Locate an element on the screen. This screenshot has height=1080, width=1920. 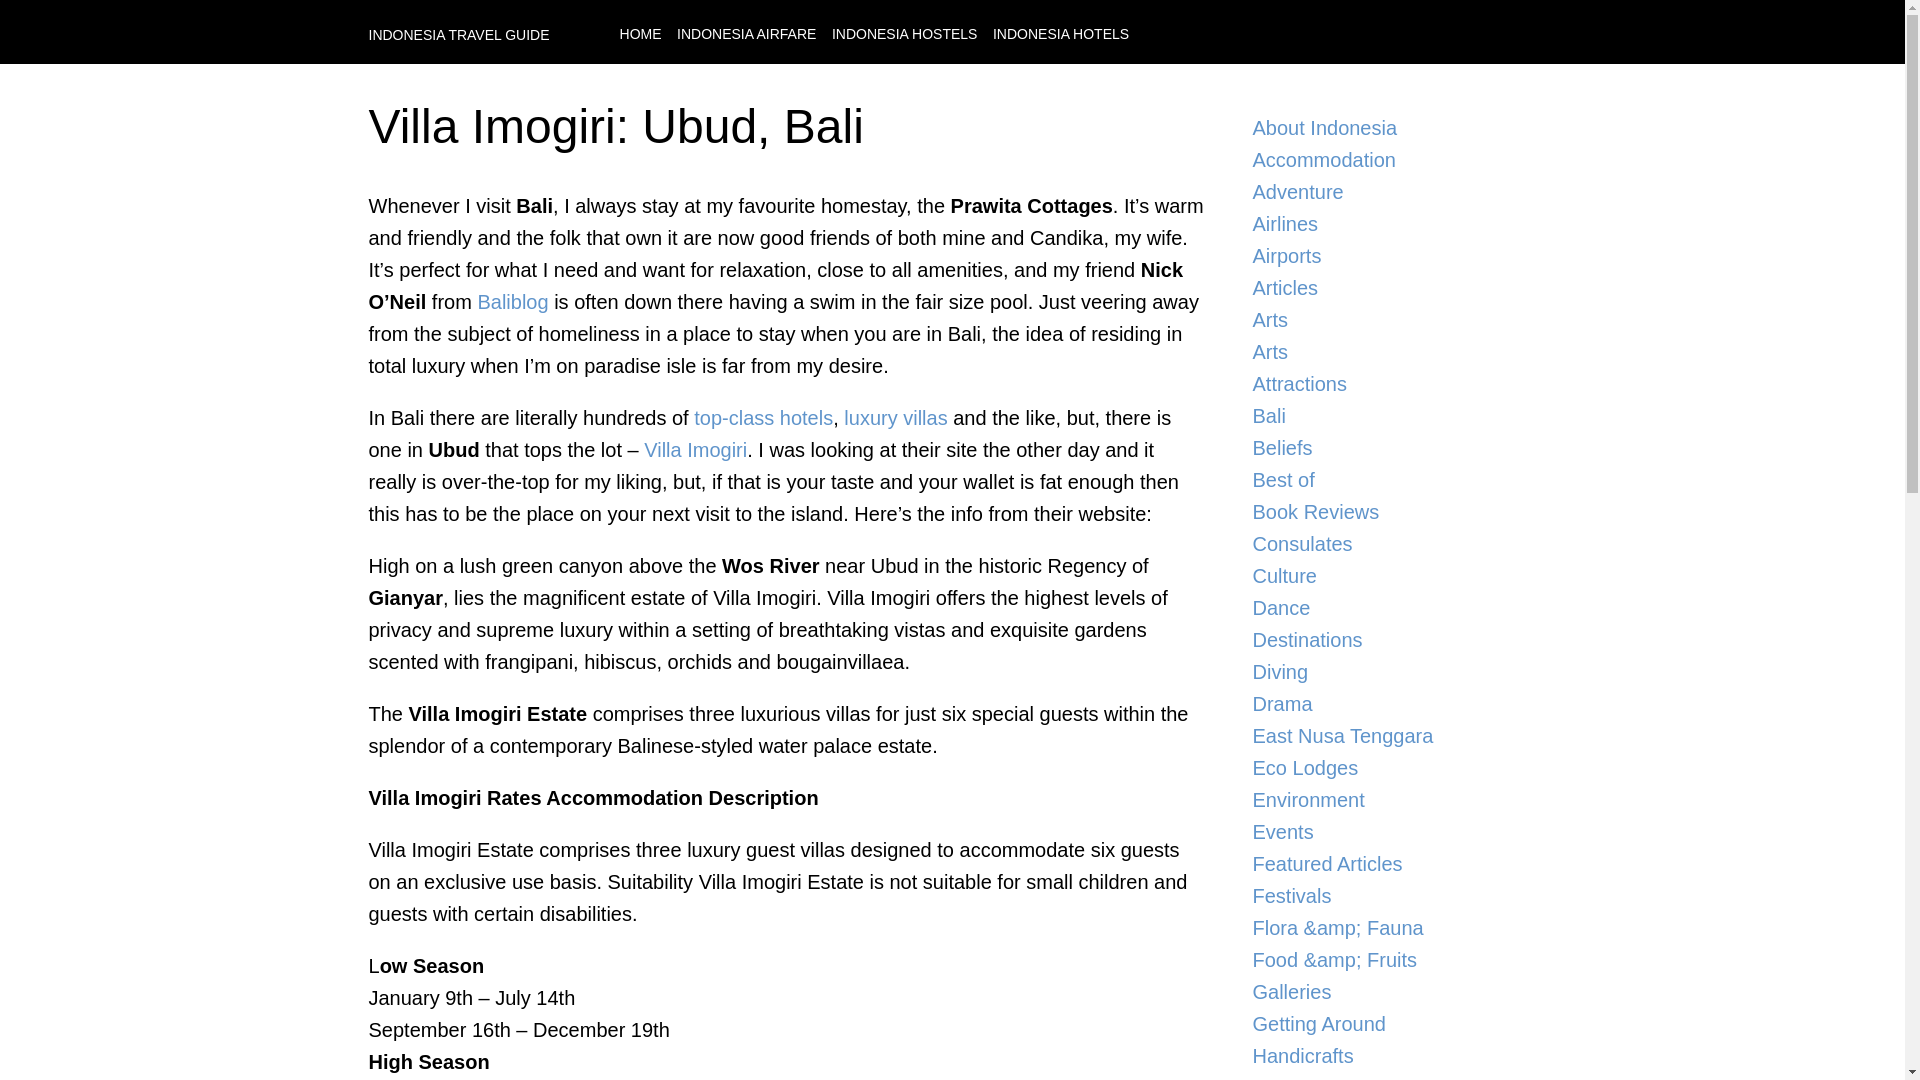
Events is located at coordinates (1386, 832).